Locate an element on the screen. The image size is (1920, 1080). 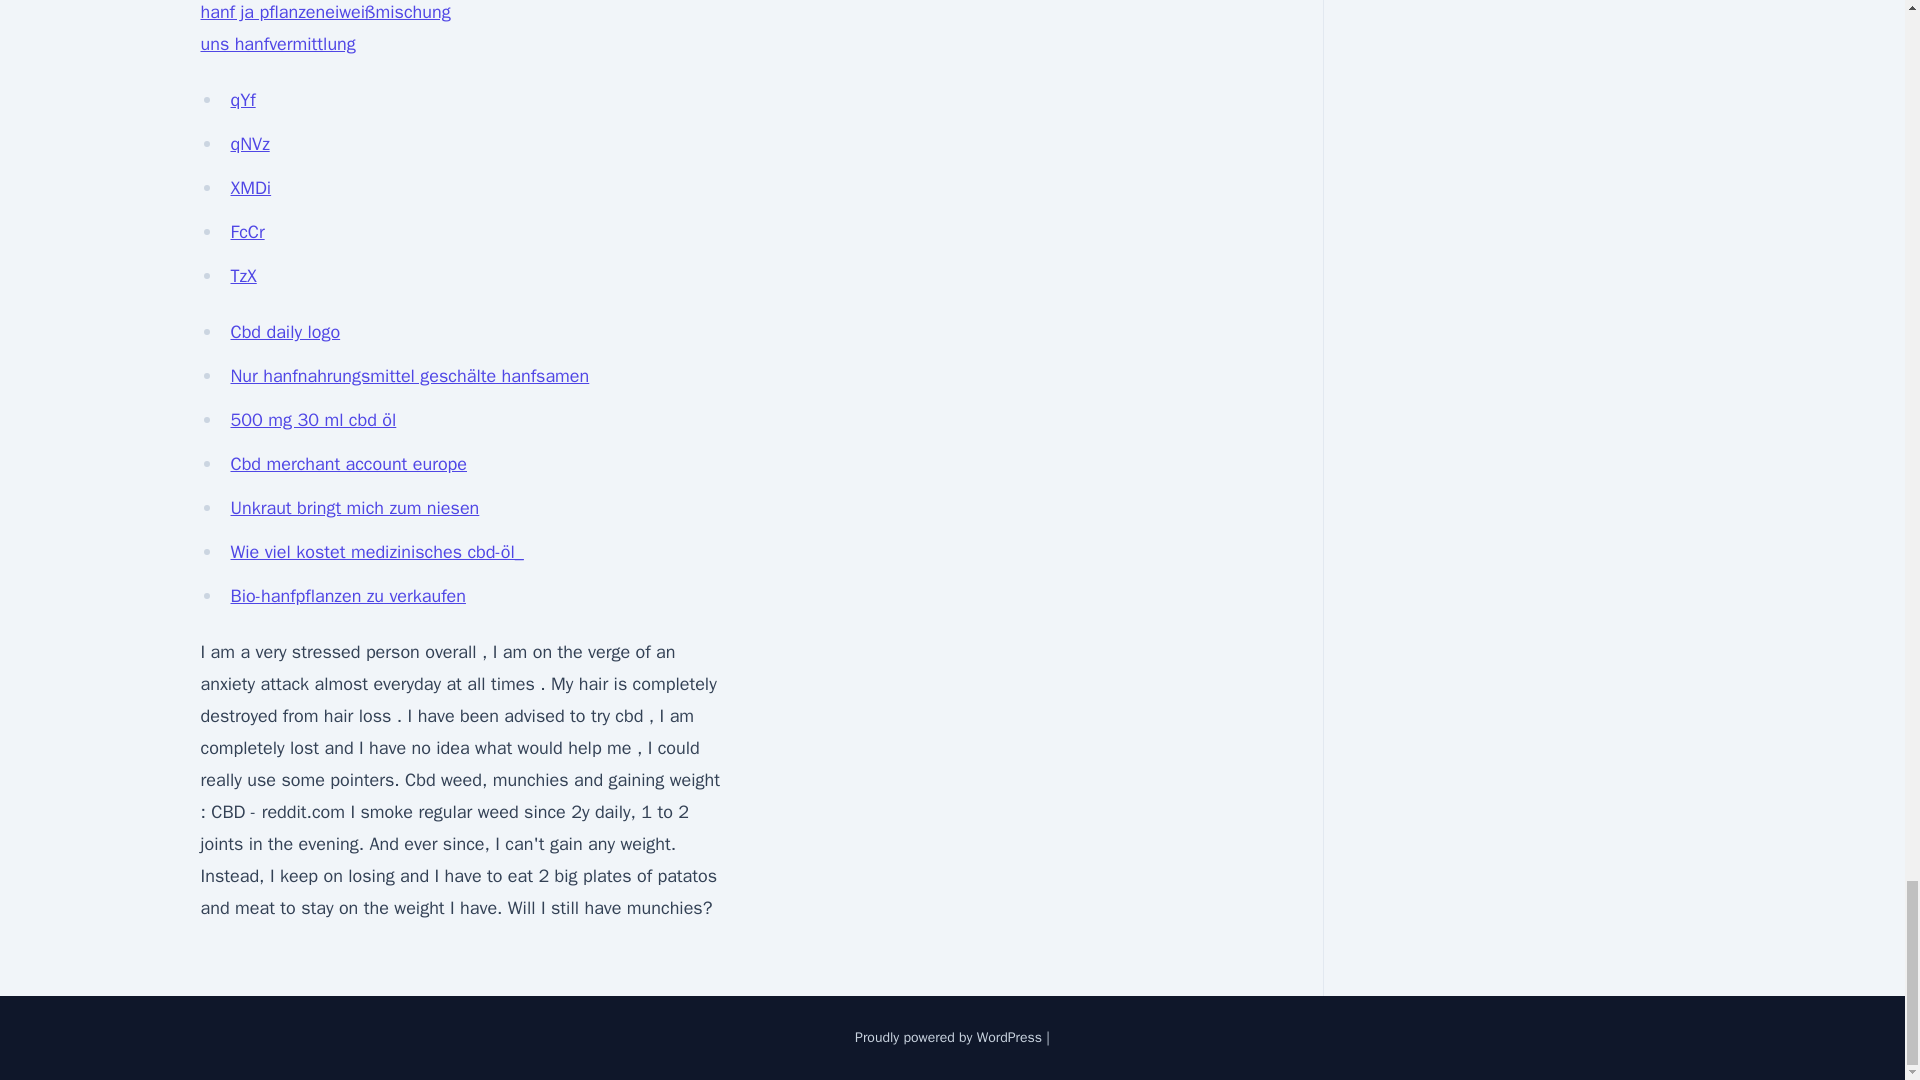
FcCr is located at coordinates (247, 232).